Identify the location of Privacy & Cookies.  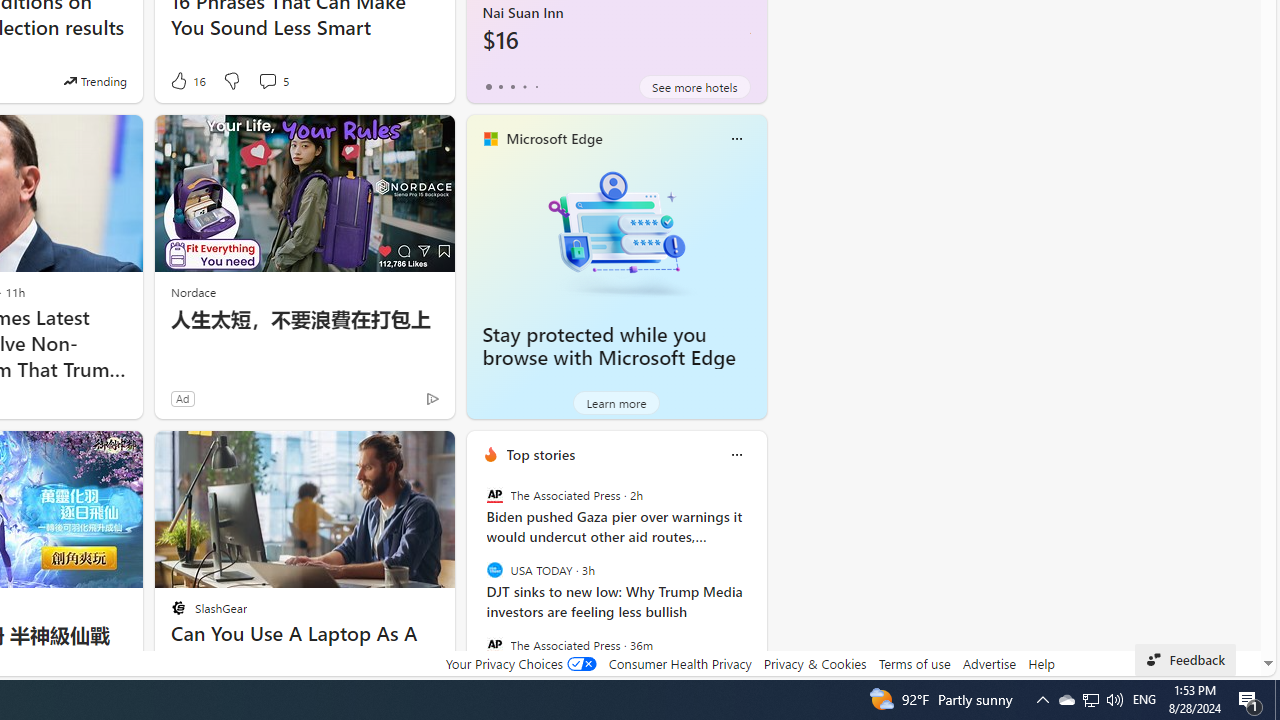
(814, 663).